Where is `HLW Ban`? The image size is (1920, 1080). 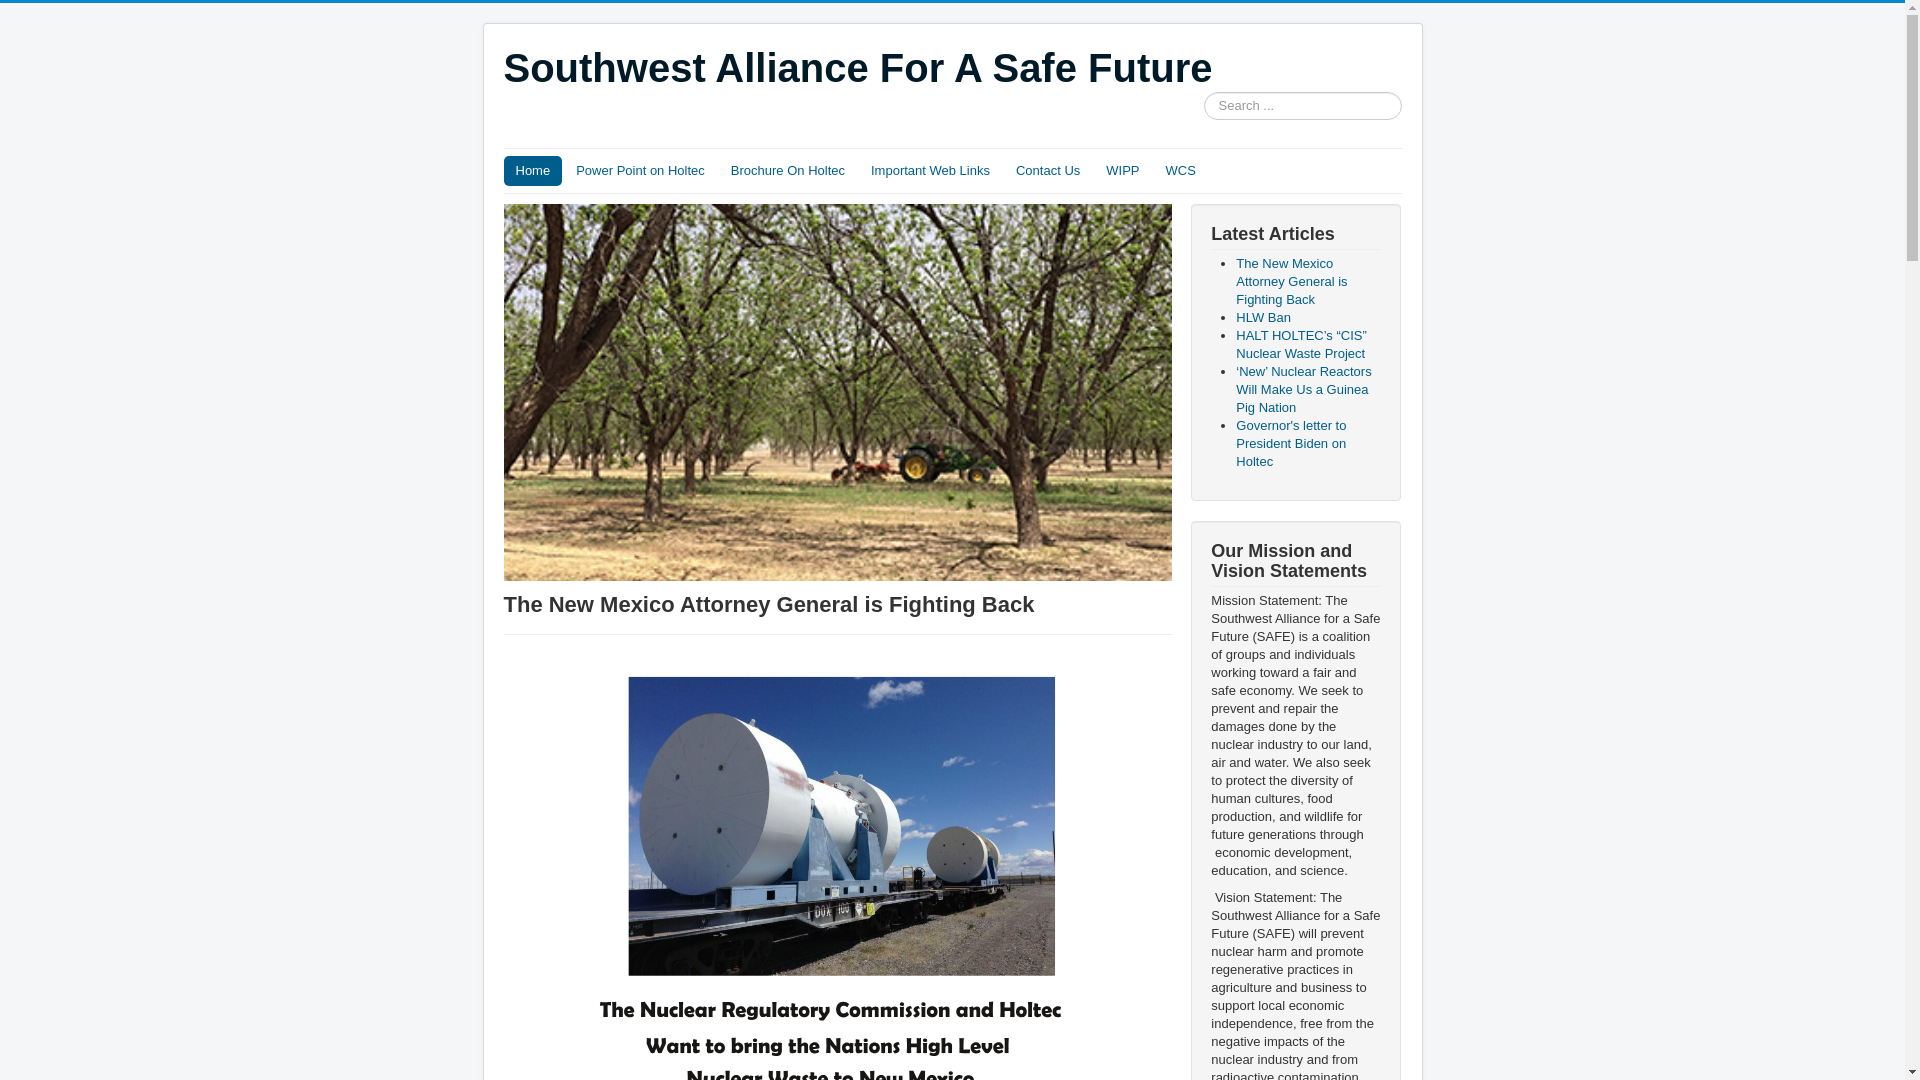 HLW Ban is located at coordinates (1263, 317).